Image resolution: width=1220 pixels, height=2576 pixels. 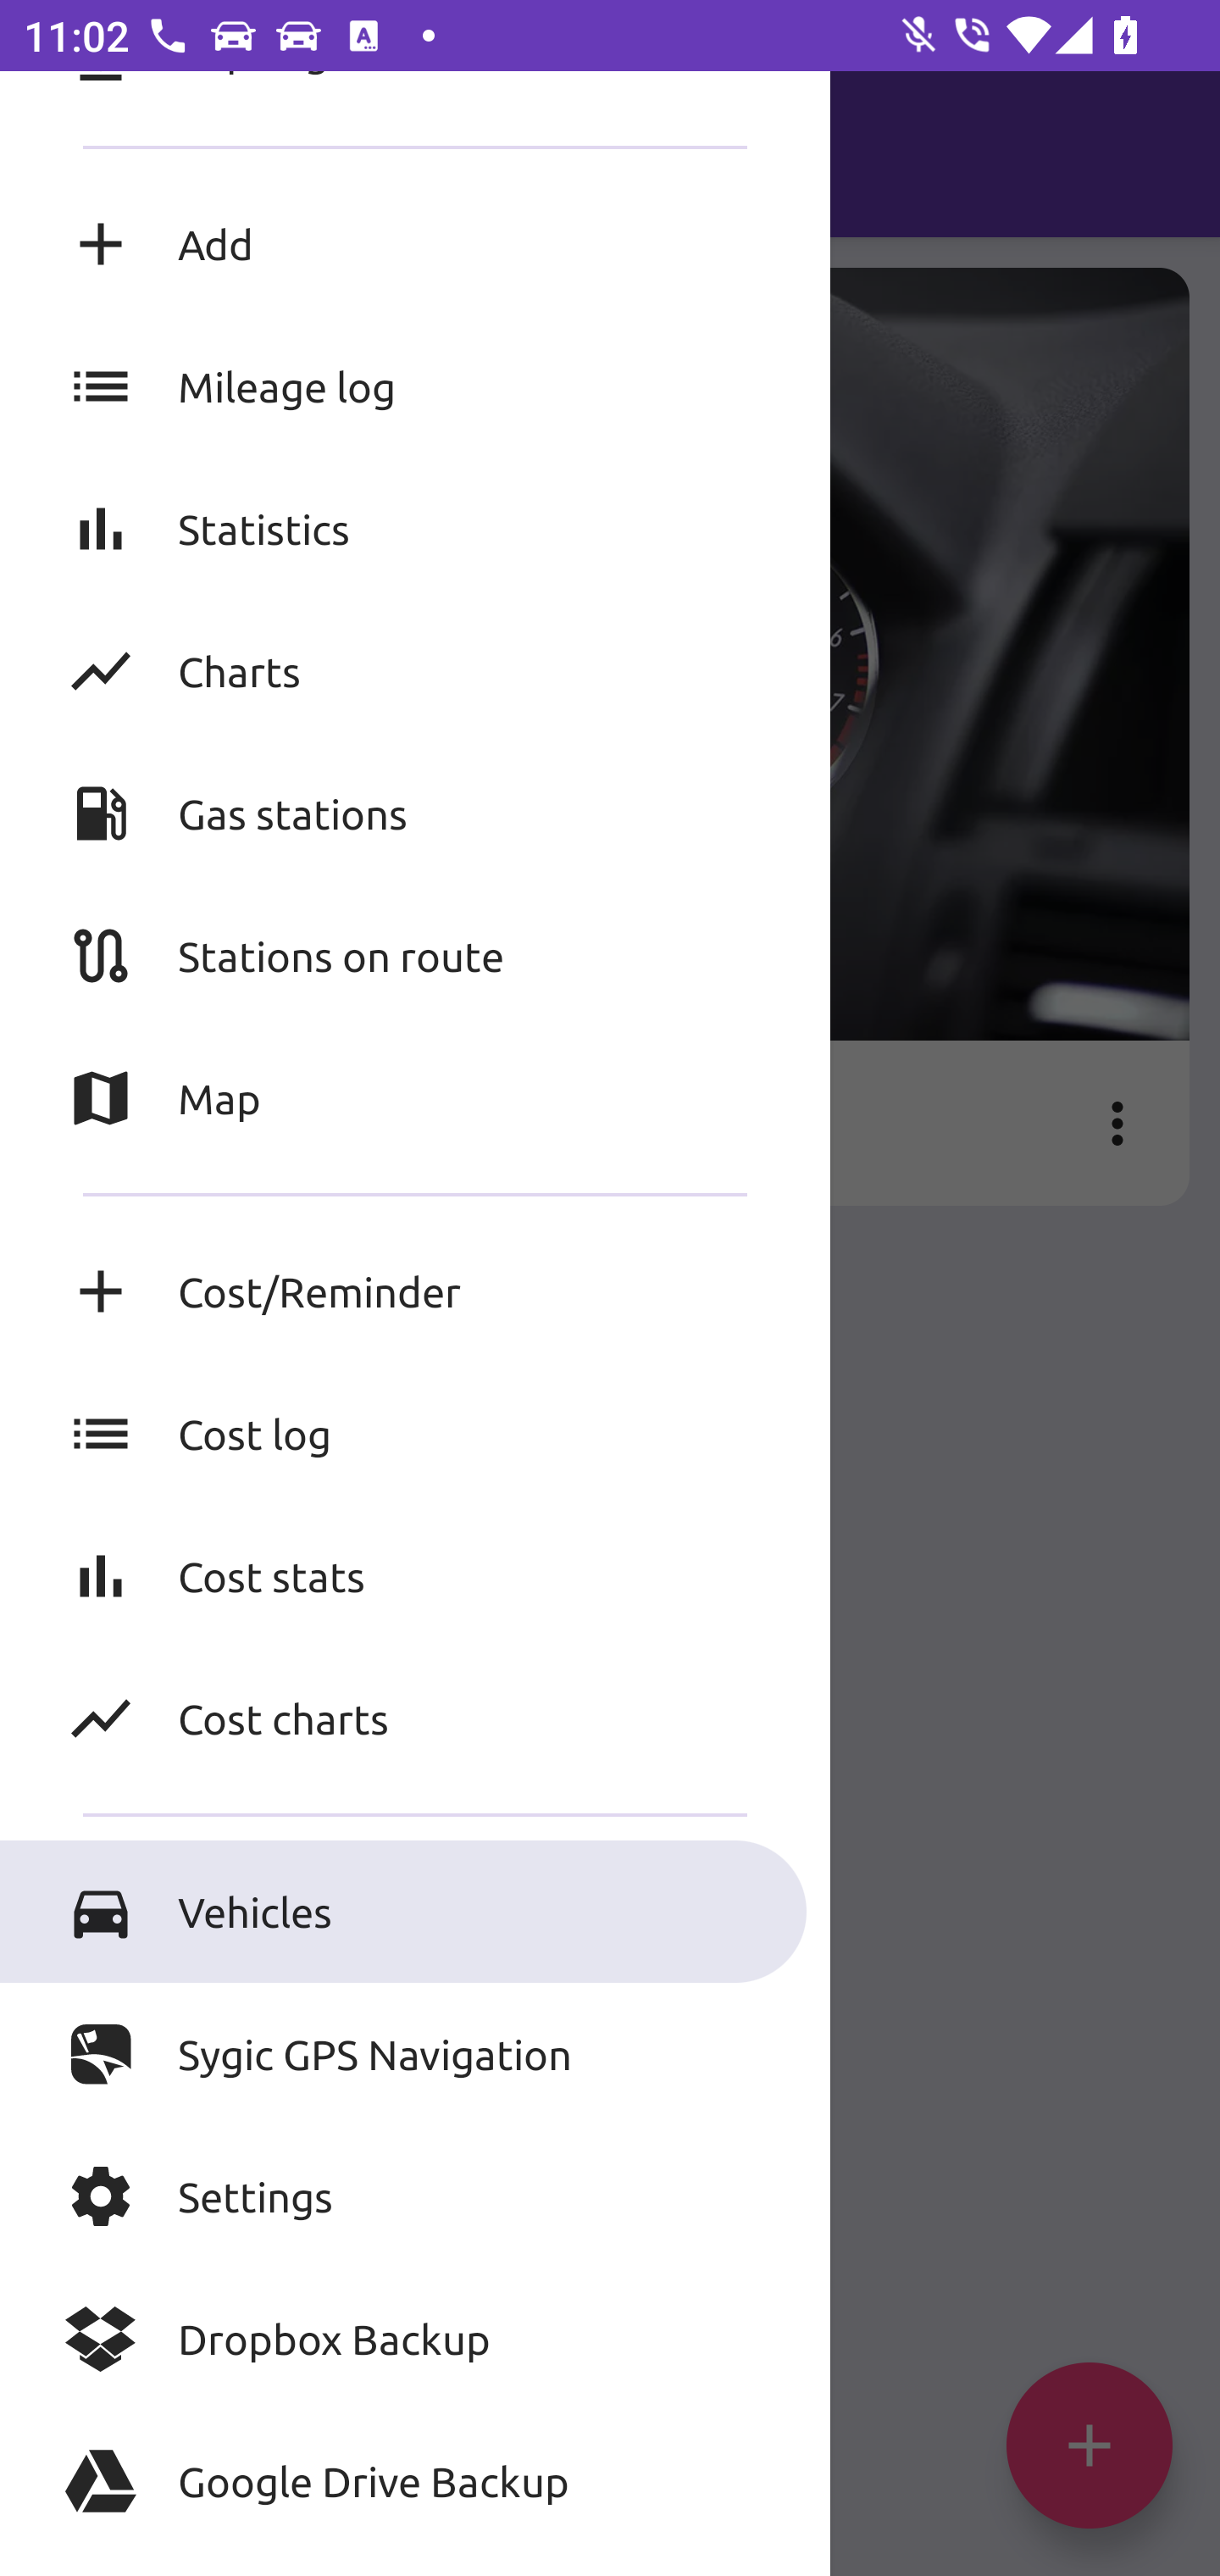 What do you see at coordinates (415, 671) in the screenshot?
I see `Charts` at bounding box center [415, 671].